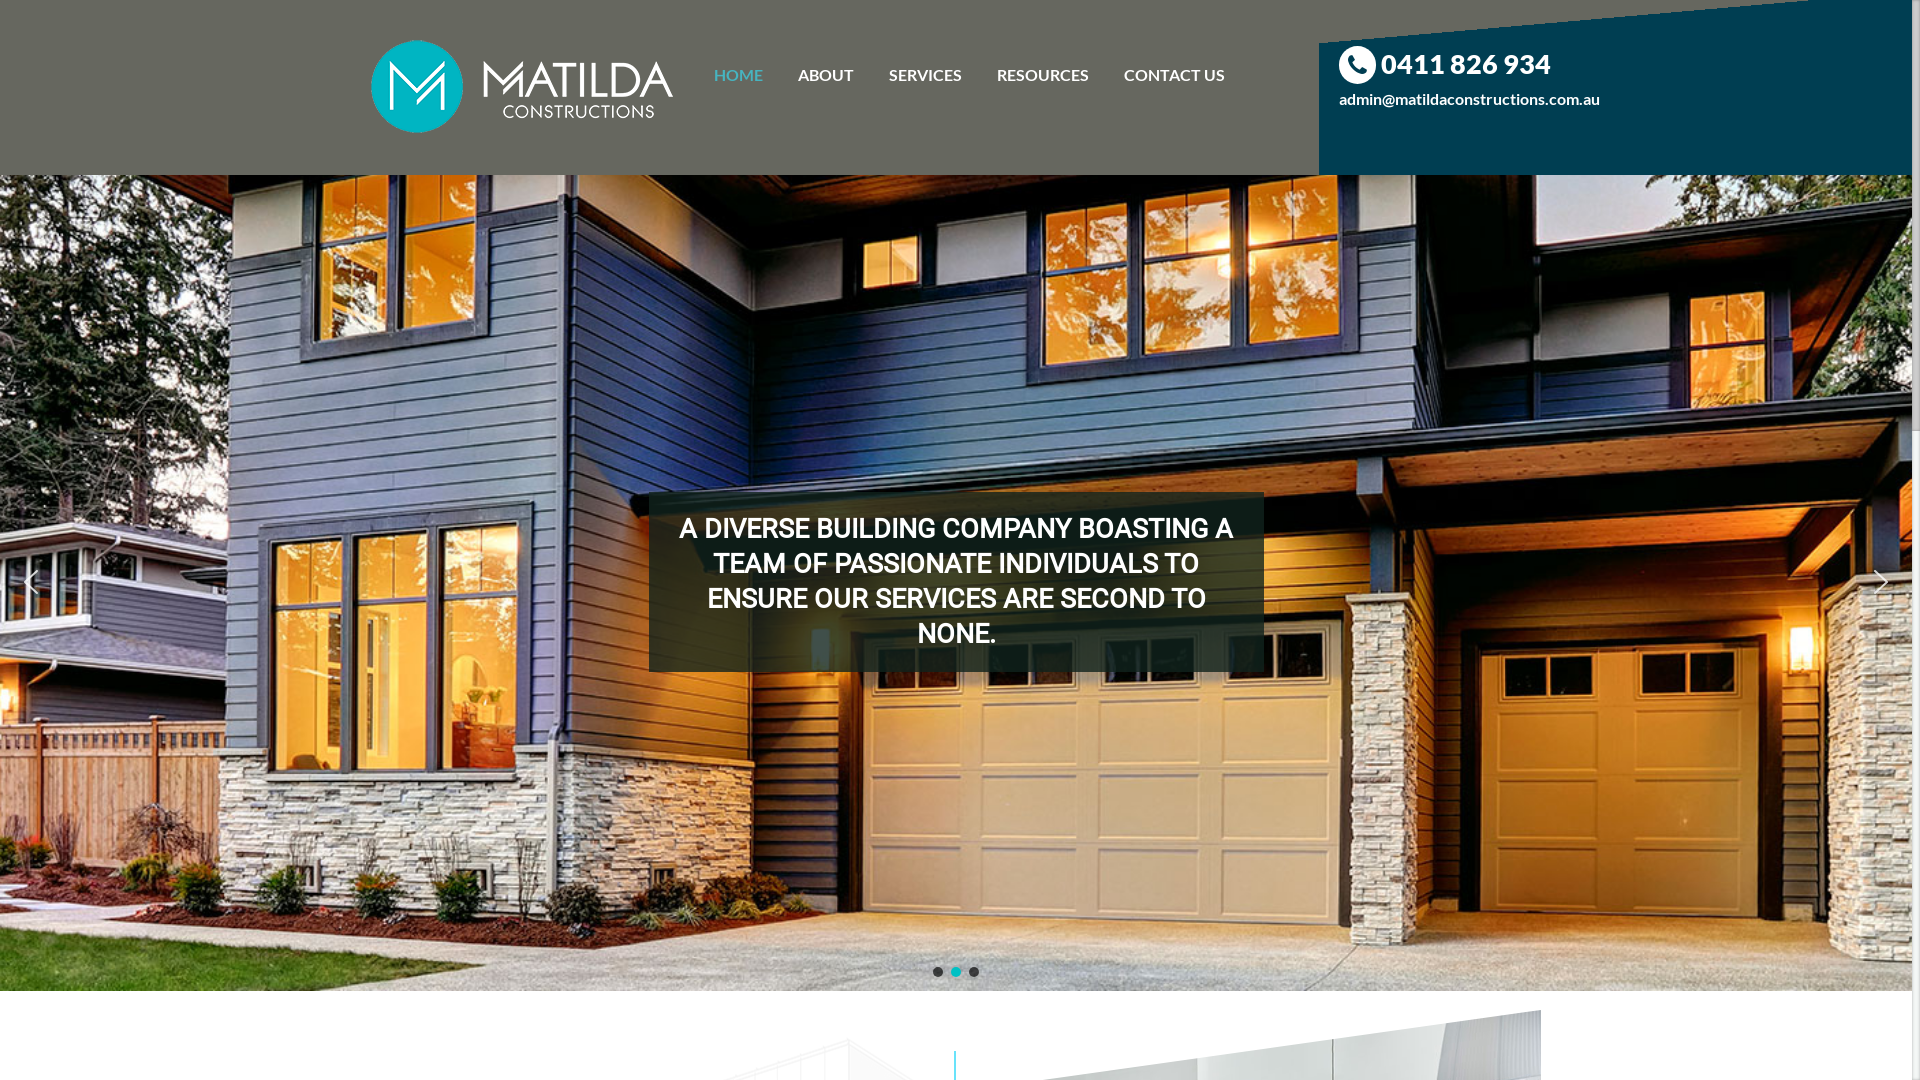 This screenshot has width=1920, height=1080. What do you see at coordinates (1626, 65) in the screenshot?
I see `0411 826 934` at bounding box center [1626, 65].